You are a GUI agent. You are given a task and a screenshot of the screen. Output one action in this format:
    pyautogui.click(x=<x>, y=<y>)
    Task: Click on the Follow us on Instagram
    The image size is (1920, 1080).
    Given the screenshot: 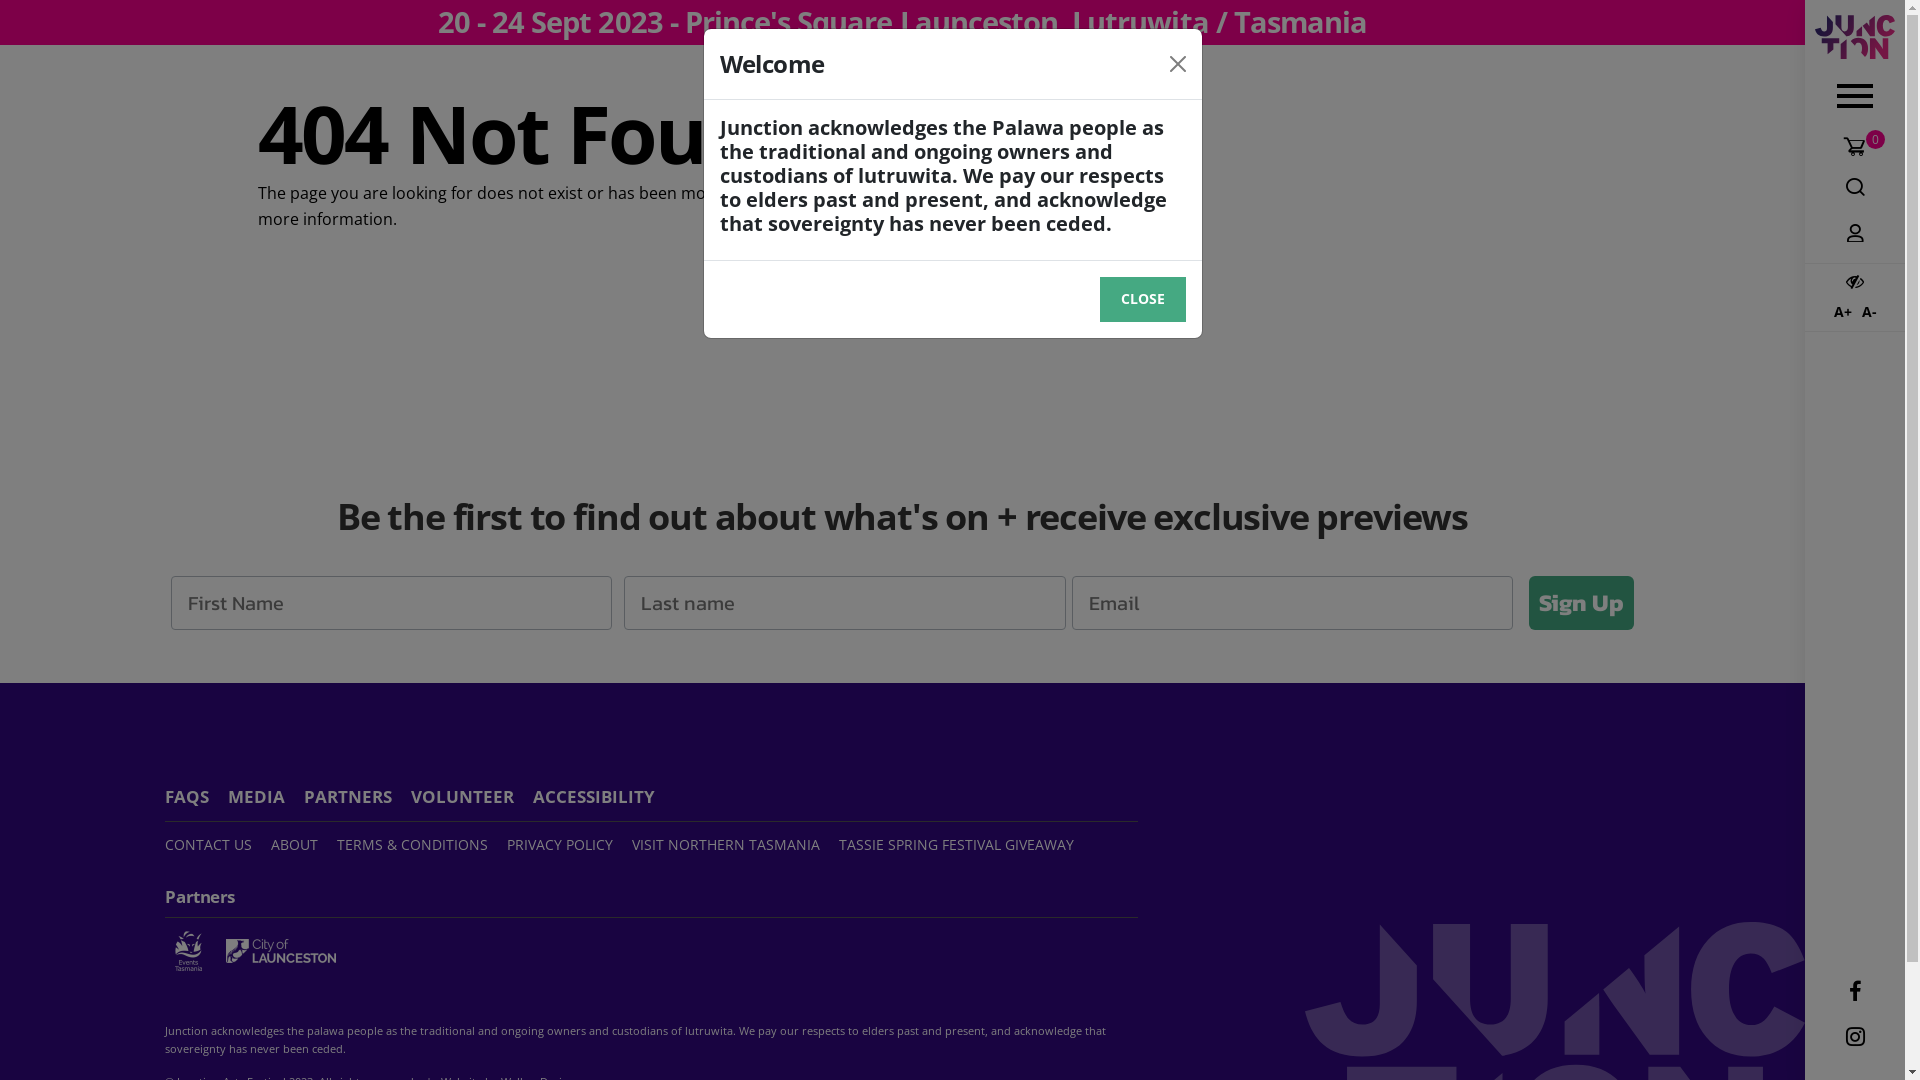 What is the action you would take?
    pyautogui.click(x=1855, y=1038)
    